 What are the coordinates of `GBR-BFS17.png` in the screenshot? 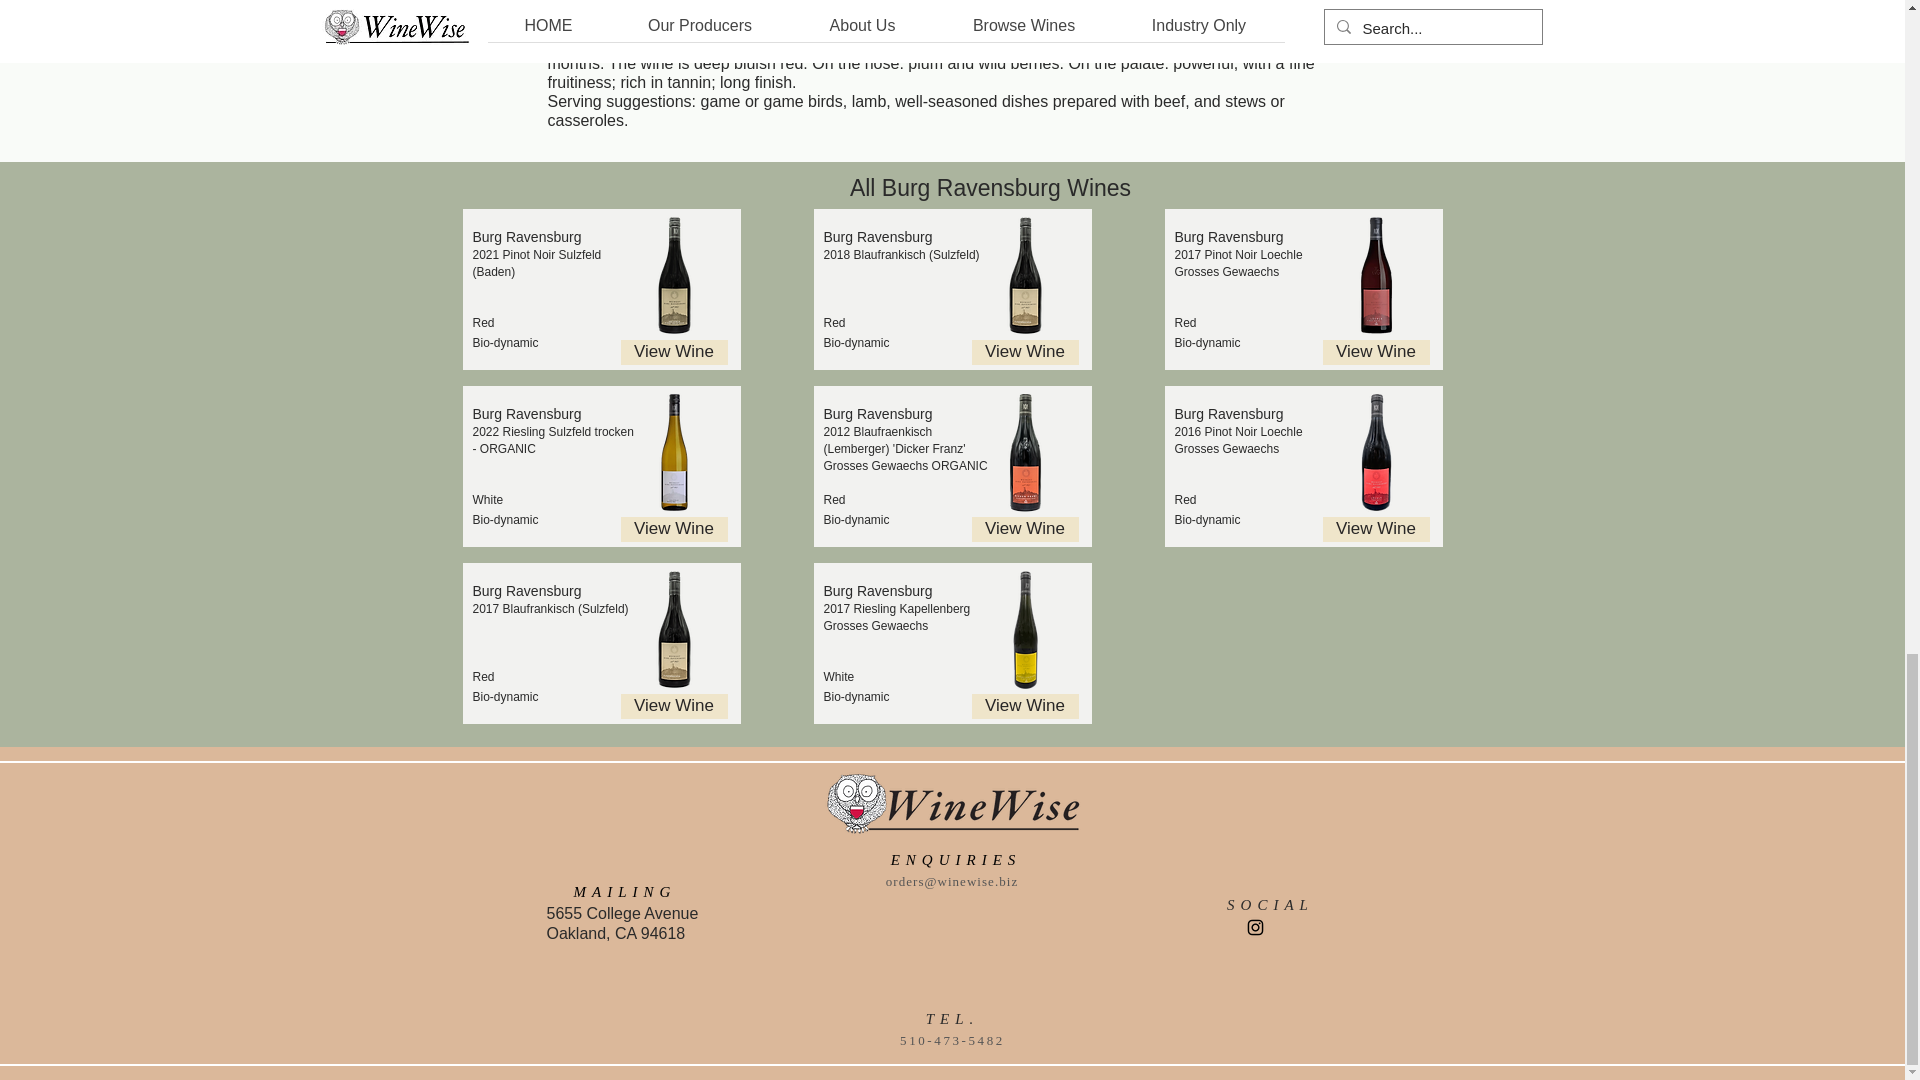 It's located at (1024, 275).